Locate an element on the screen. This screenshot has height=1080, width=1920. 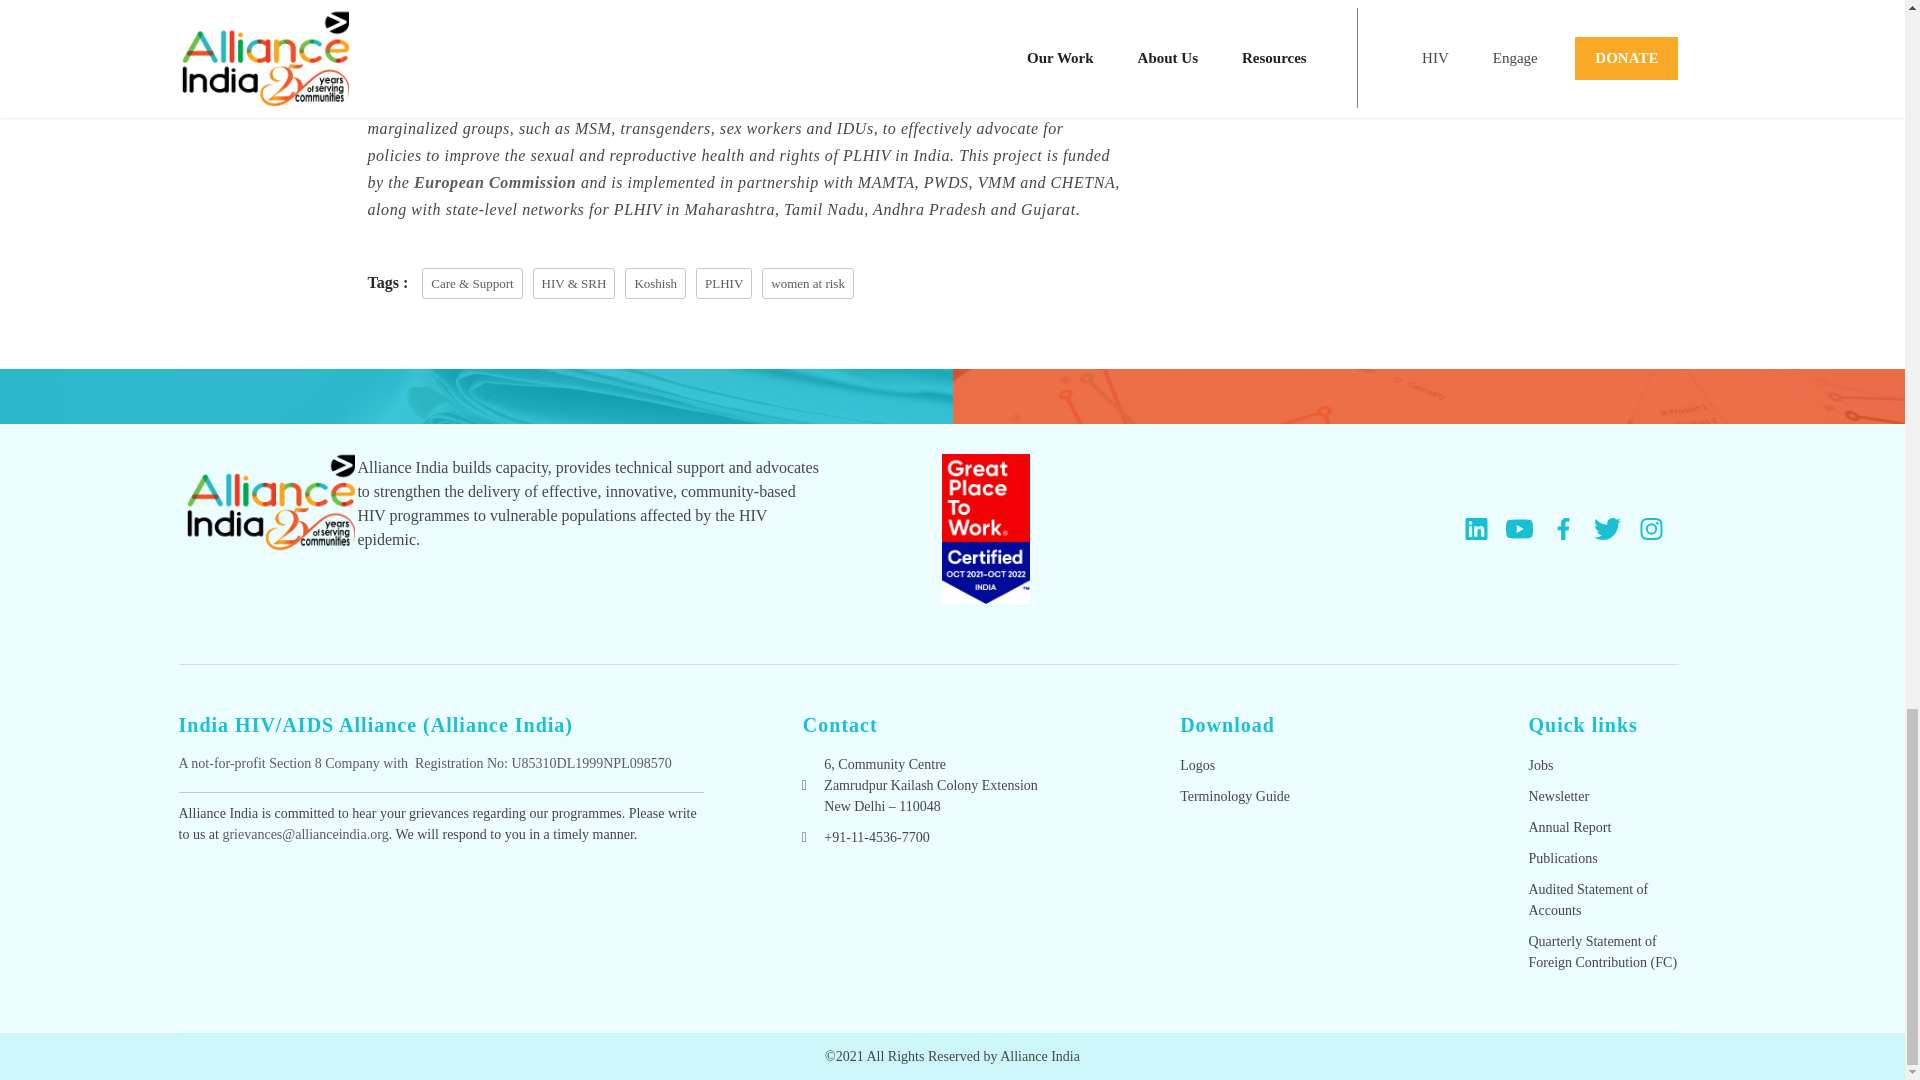
women at risk is located at coordinates (808, 283).